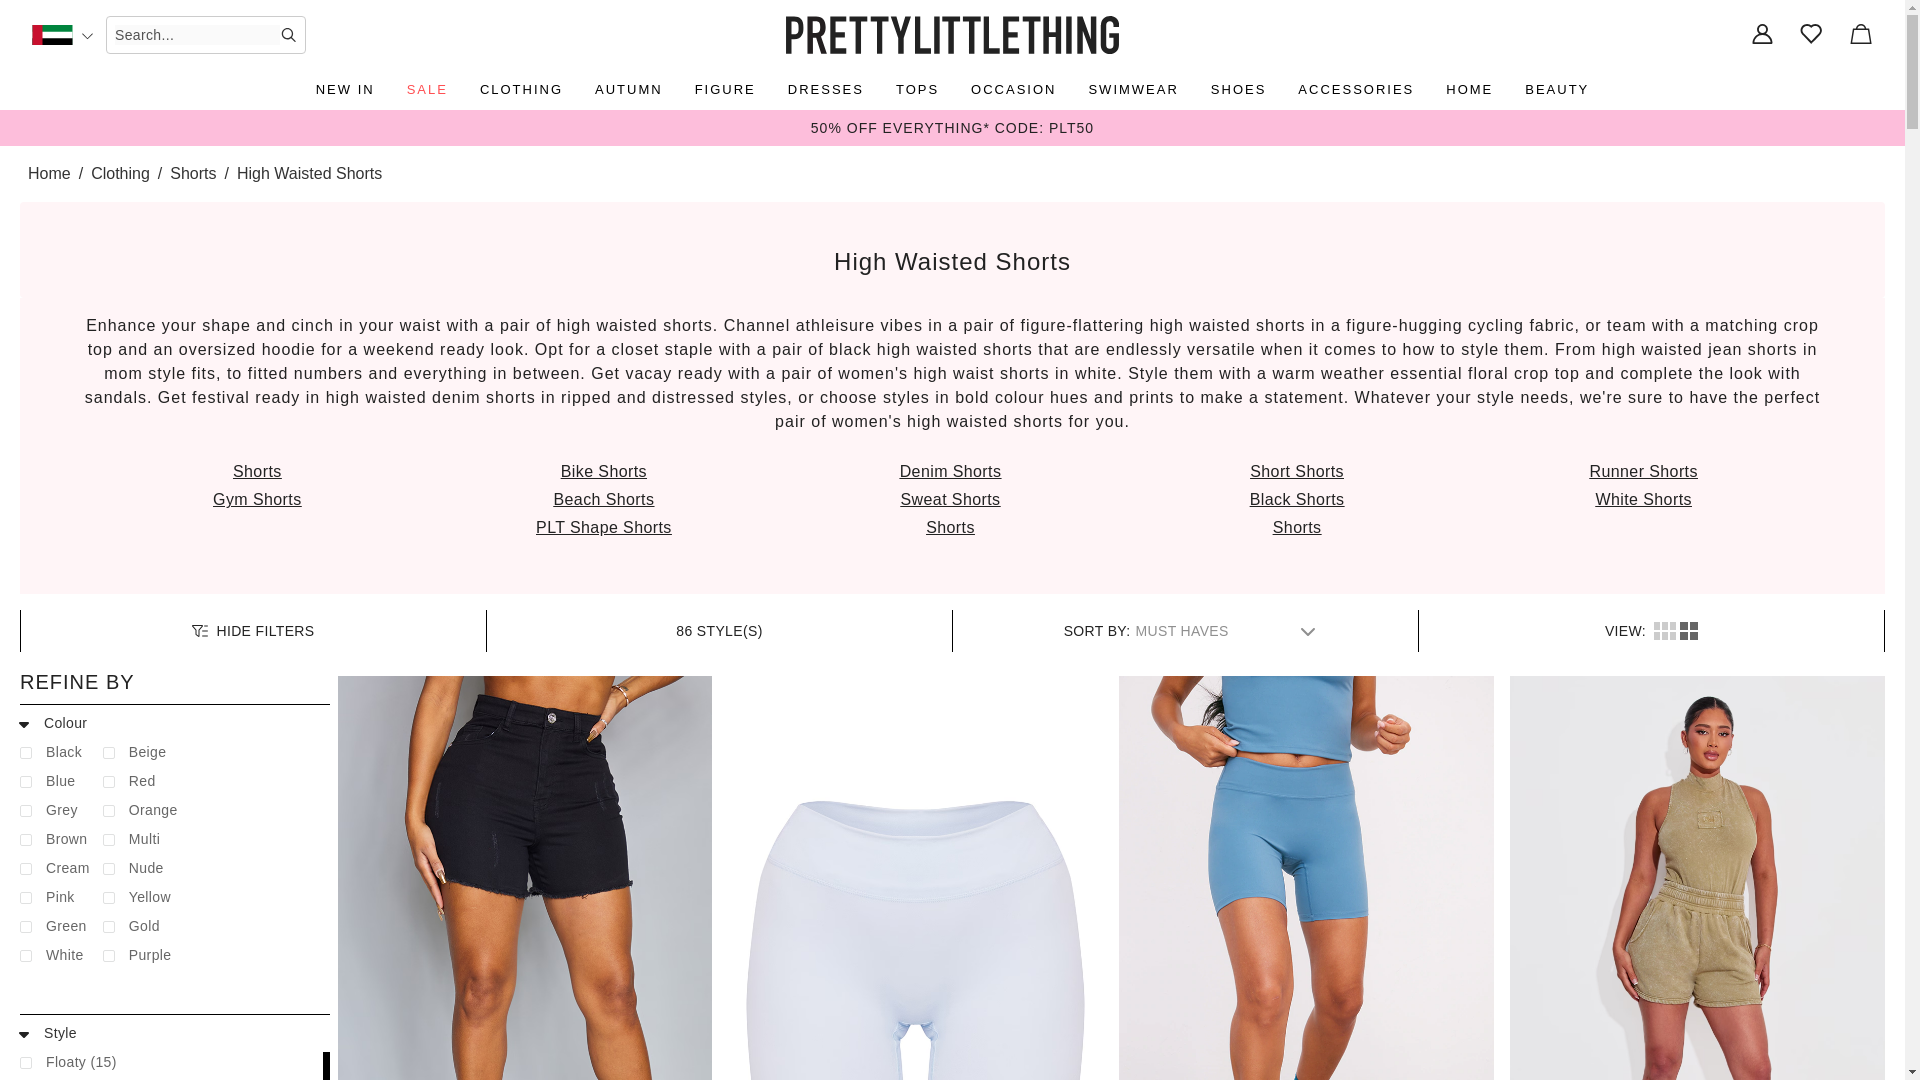  What do you see at coordinates (628, 90) in the screenshot?
I see `AUTUMN` at bounding box center [628, 90].